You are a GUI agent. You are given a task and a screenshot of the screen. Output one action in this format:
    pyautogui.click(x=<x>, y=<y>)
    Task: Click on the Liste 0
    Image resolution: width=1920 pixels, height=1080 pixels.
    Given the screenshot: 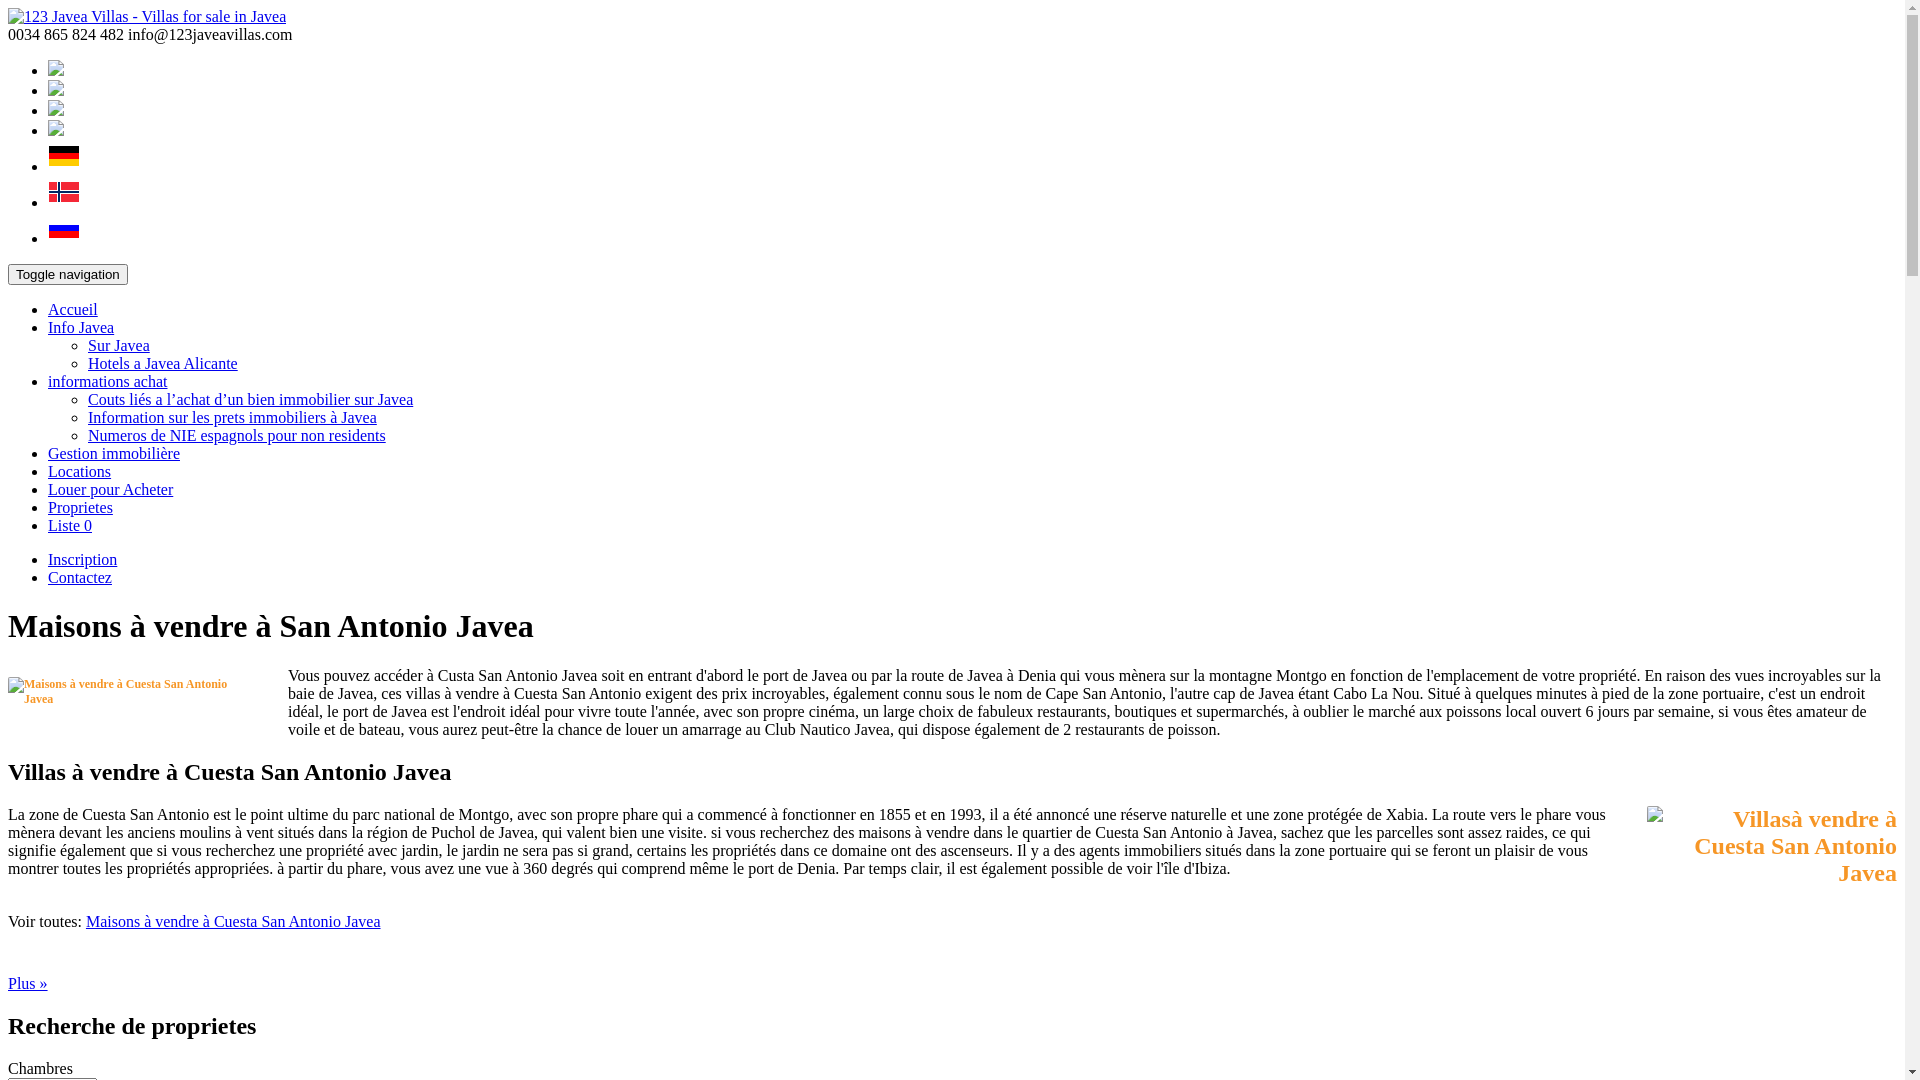 What is the action you would take?
    pyautogui.click(x=70, y=526)
    